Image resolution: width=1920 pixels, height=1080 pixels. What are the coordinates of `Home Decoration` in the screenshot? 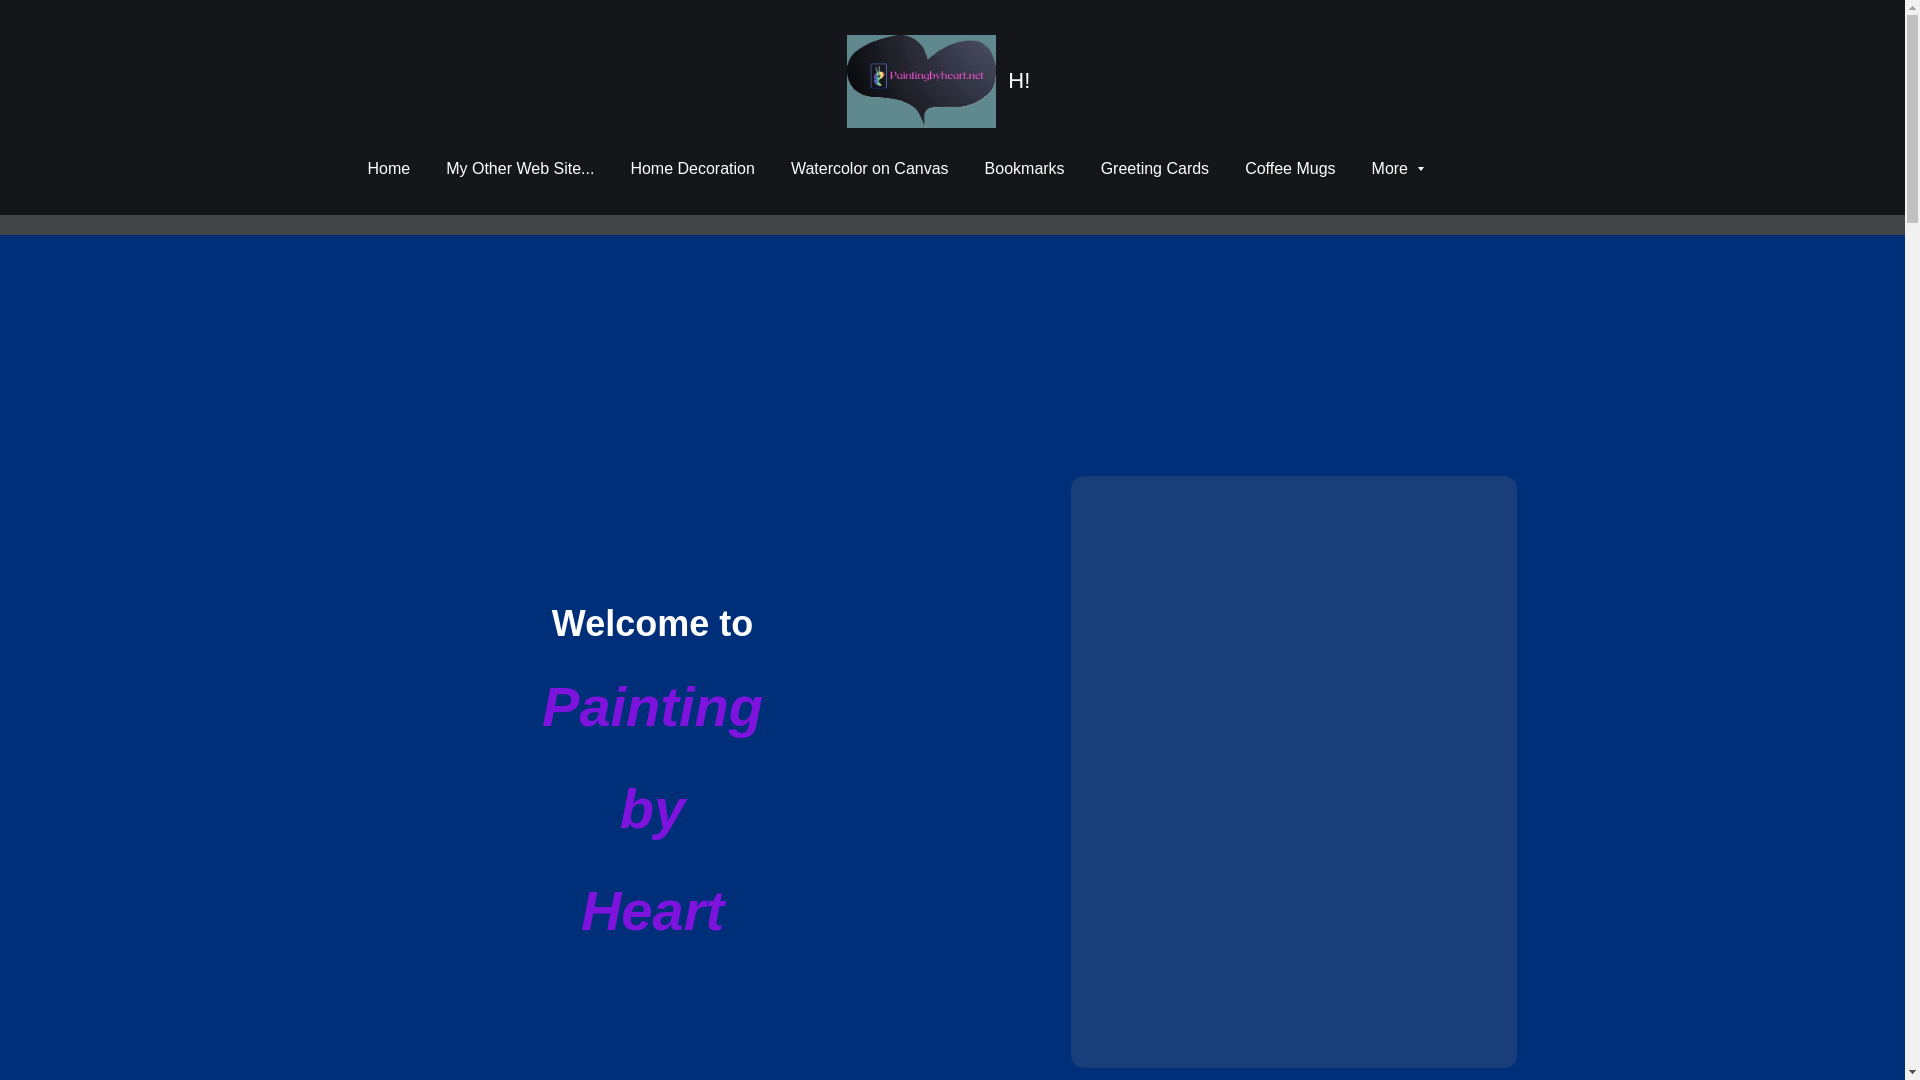 It's located at (692, 168).